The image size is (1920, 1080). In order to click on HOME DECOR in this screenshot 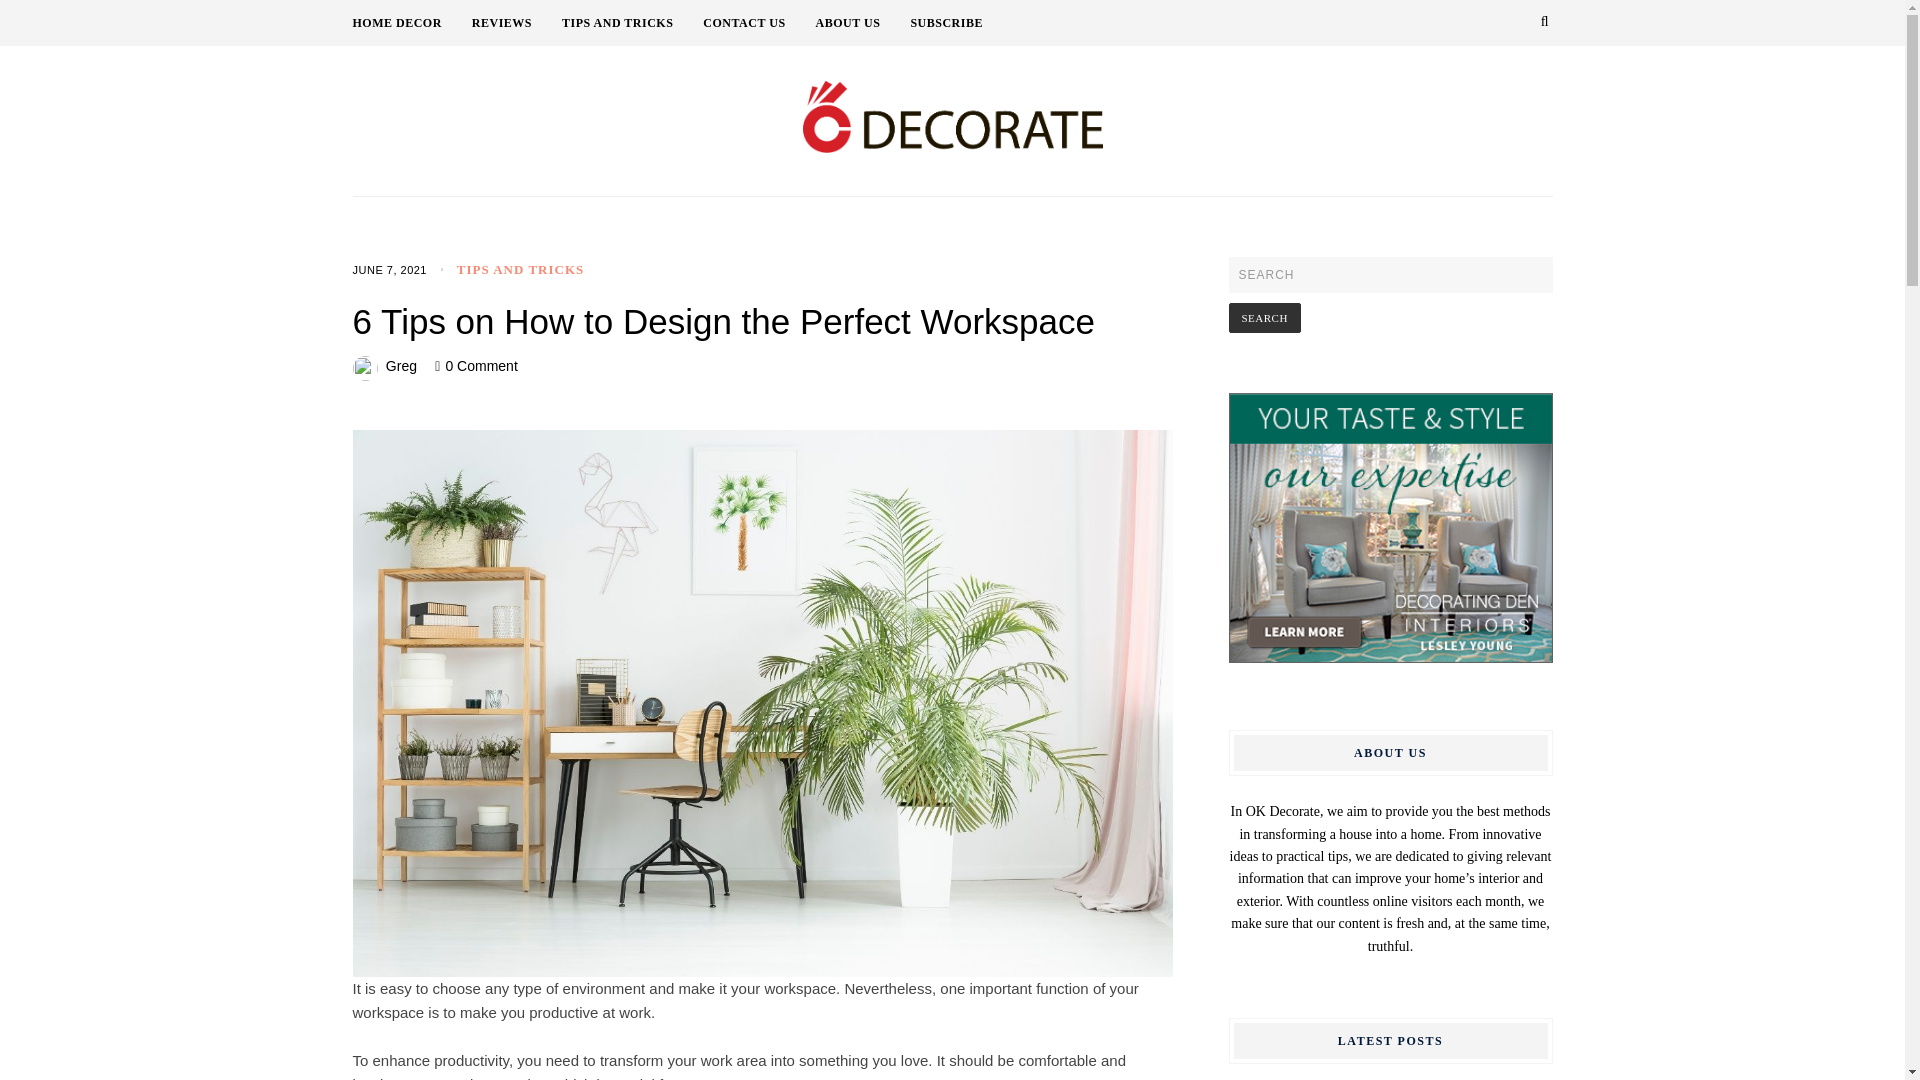, I will do `click(410, 23)`.